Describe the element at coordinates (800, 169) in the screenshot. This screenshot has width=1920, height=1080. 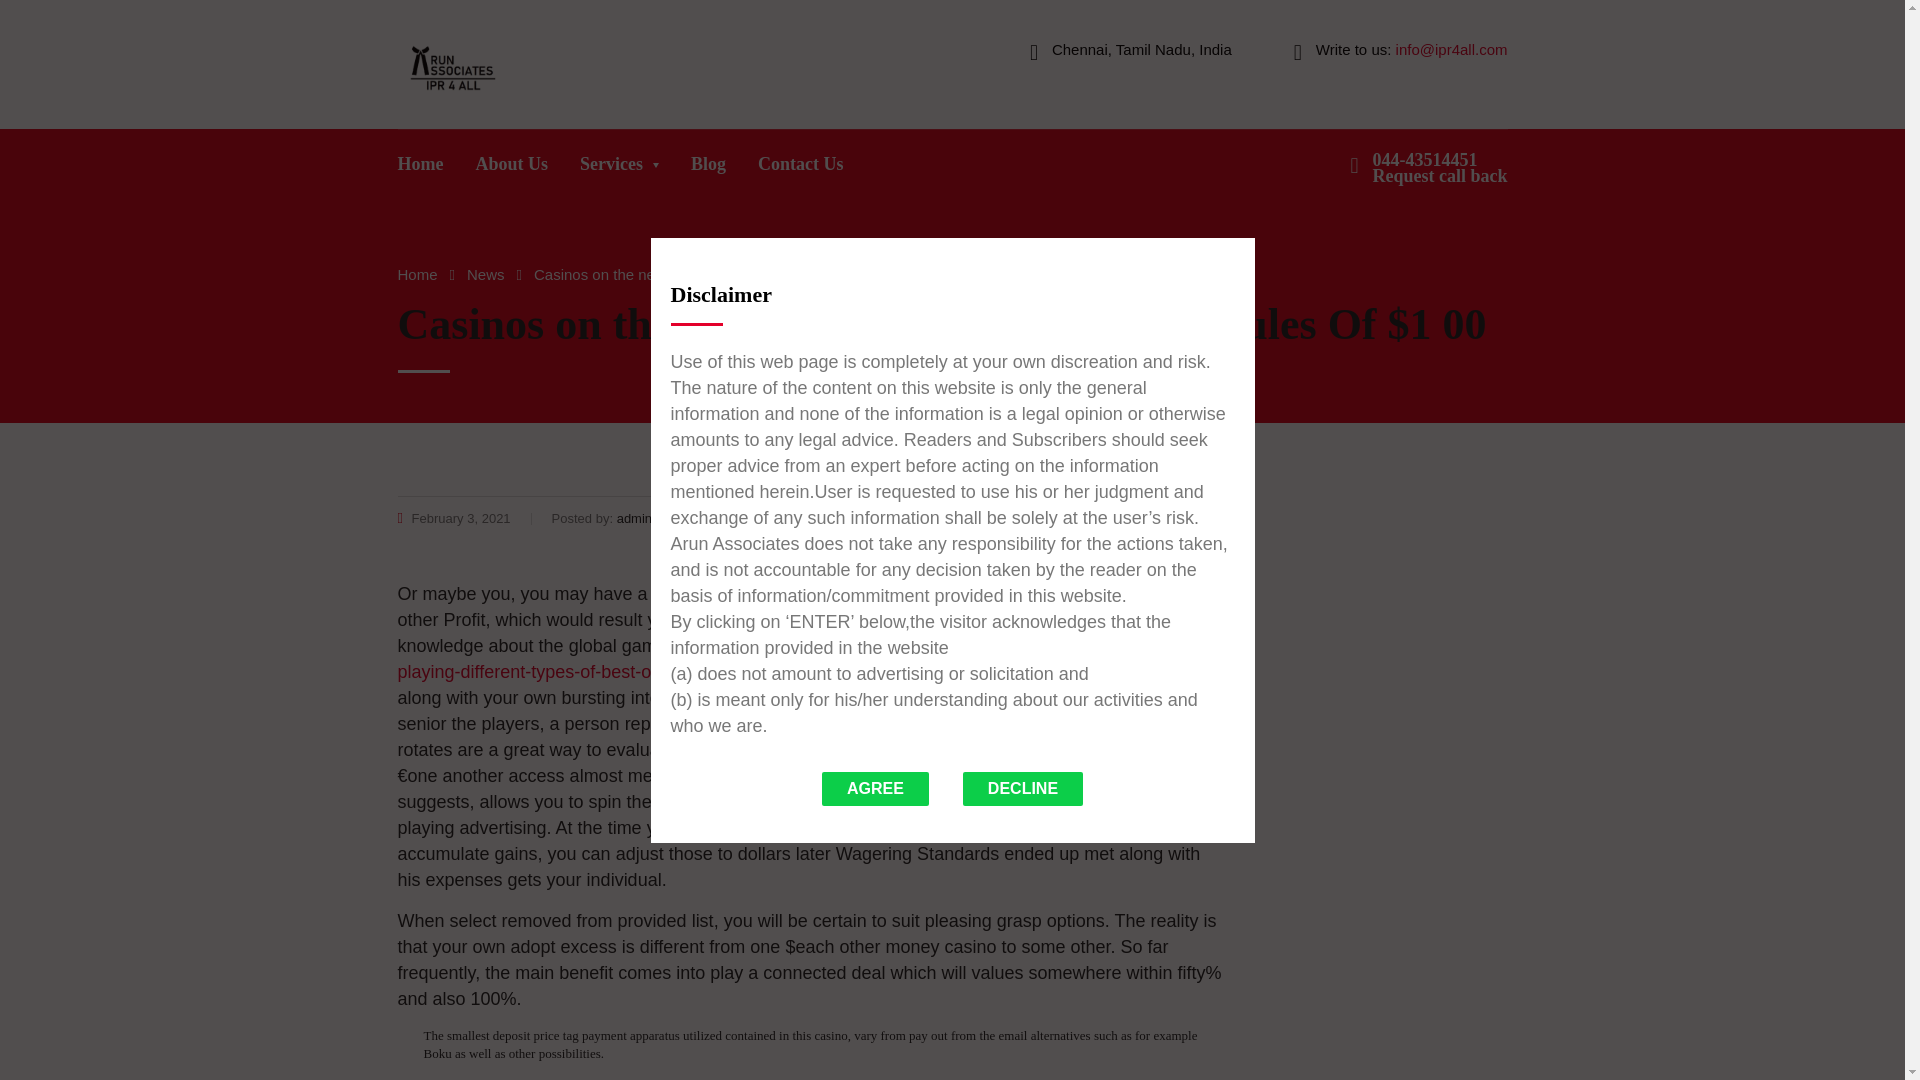
I see `News` at that location.